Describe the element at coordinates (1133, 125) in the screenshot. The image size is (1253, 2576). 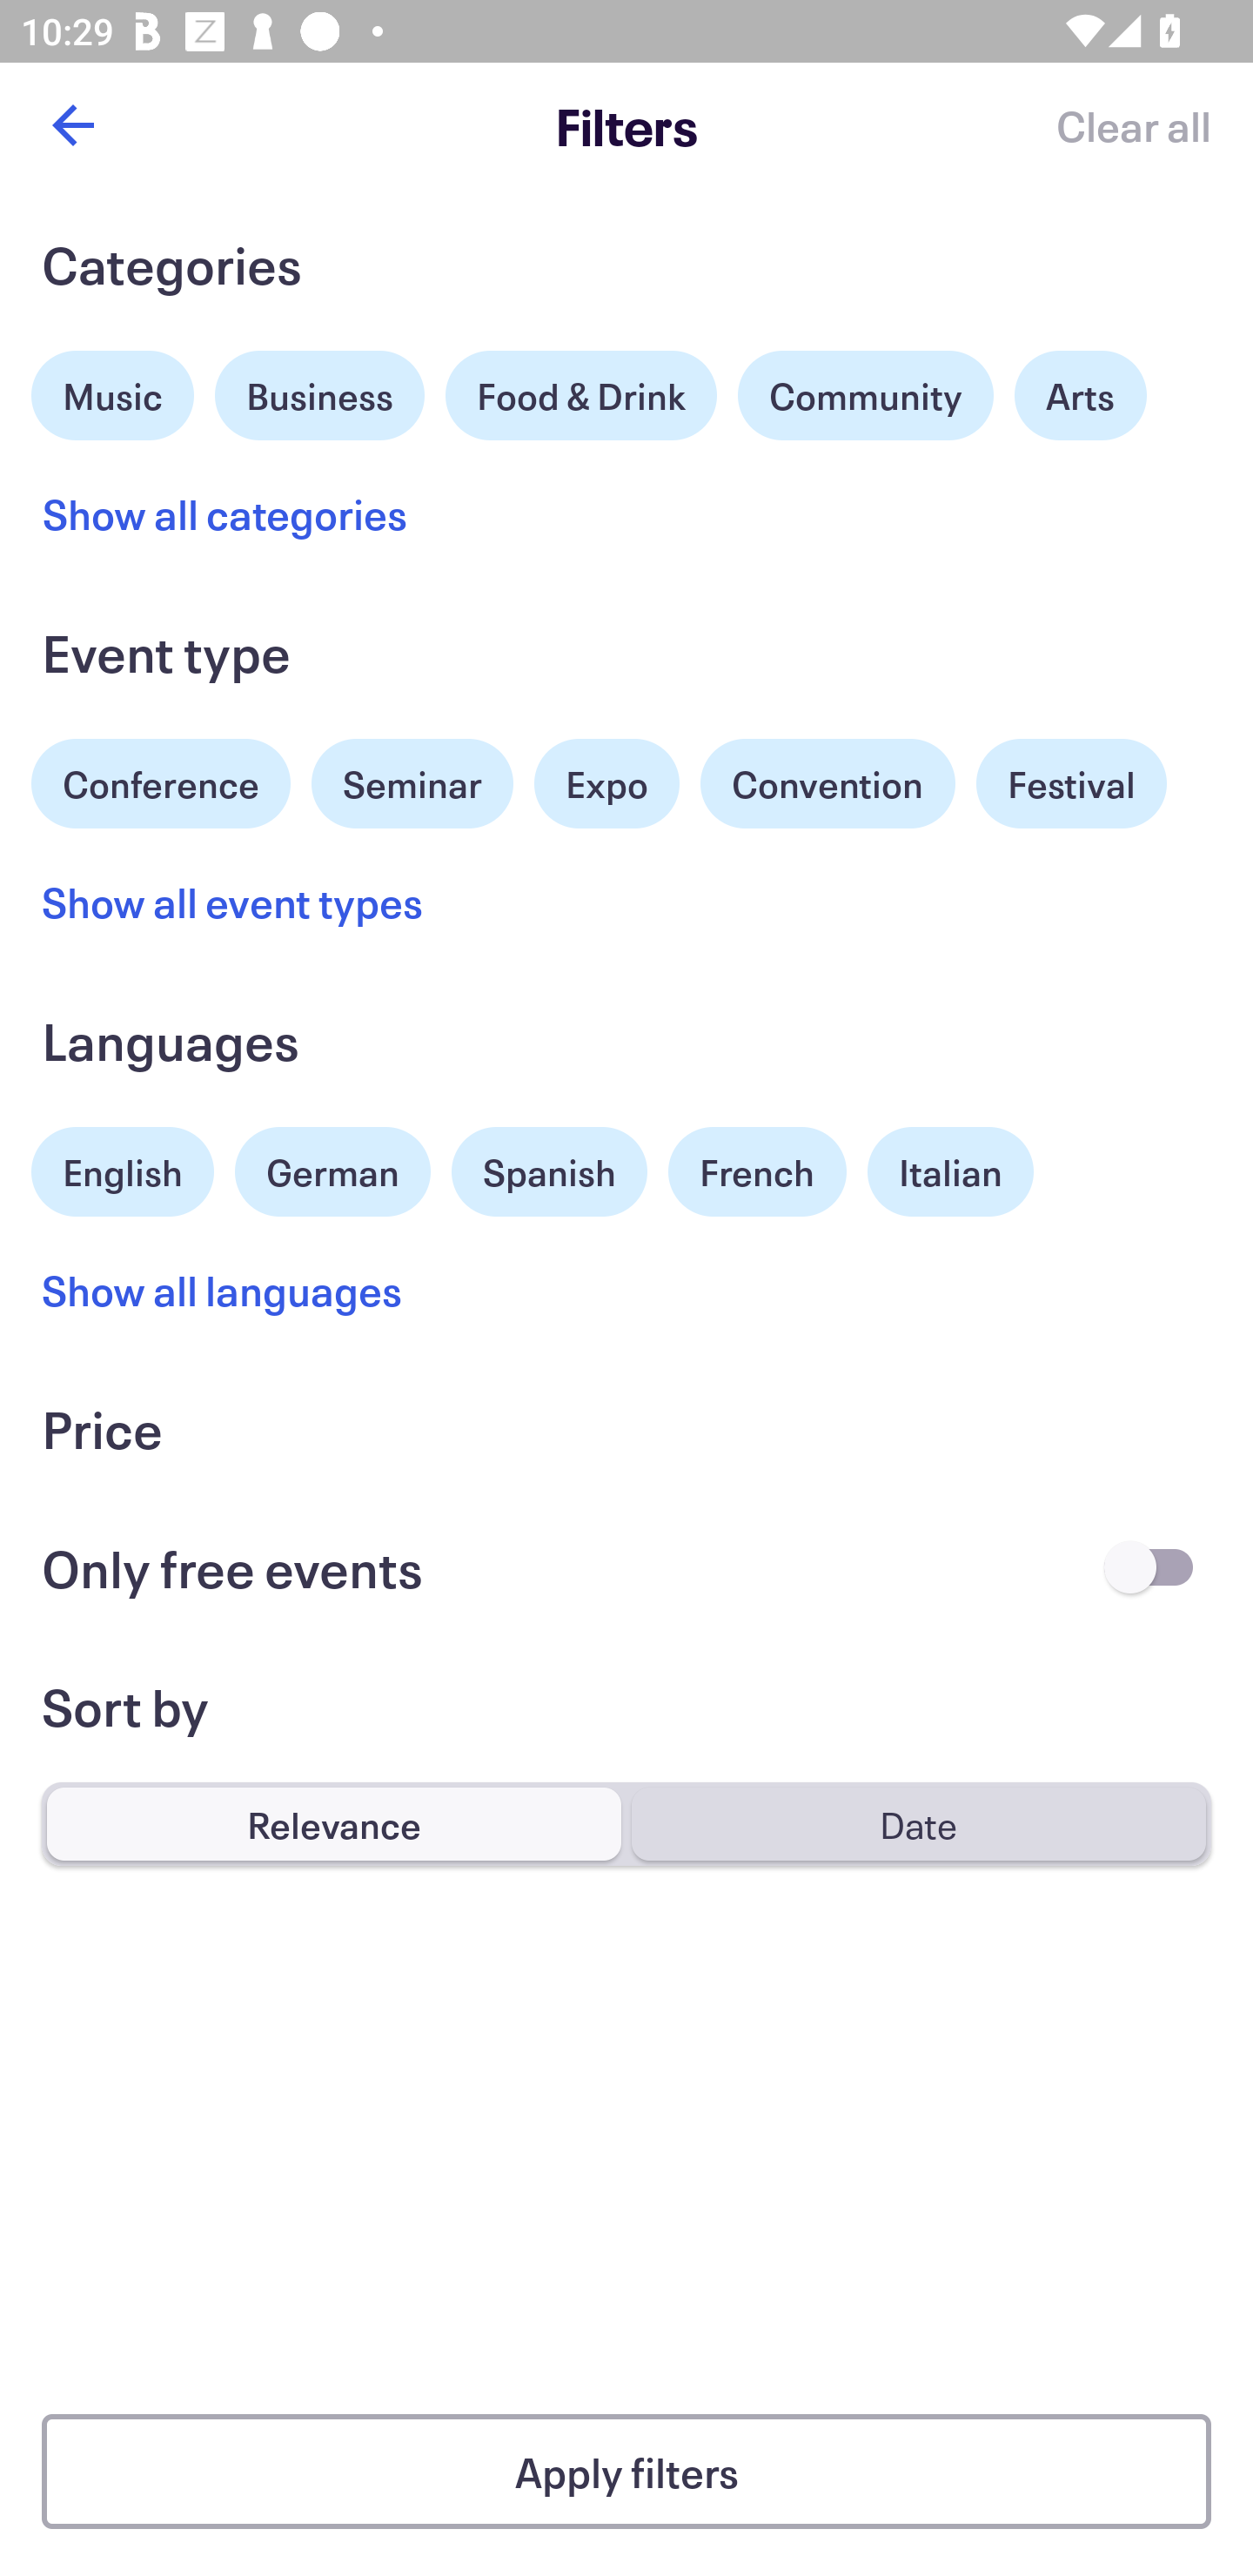
I see `Clear all` at that location.